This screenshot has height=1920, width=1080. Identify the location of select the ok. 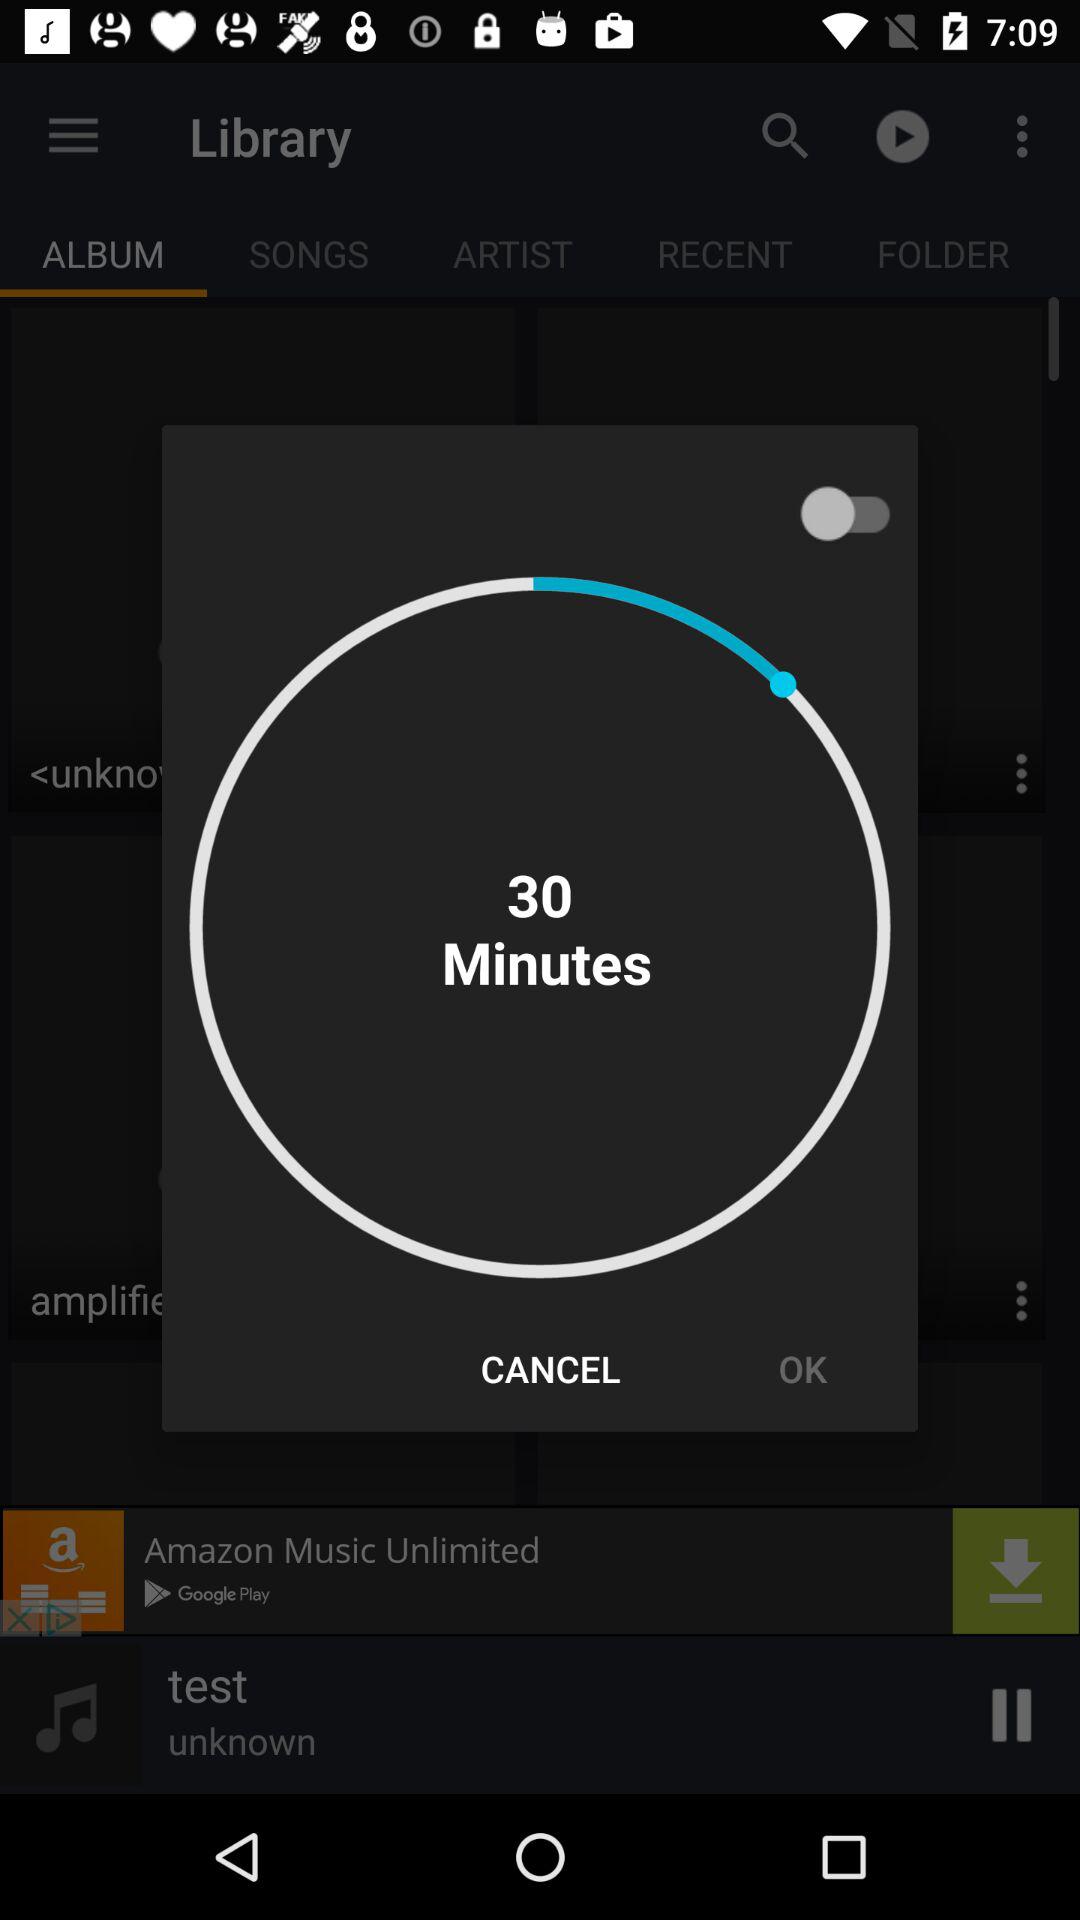
(802, 1368).